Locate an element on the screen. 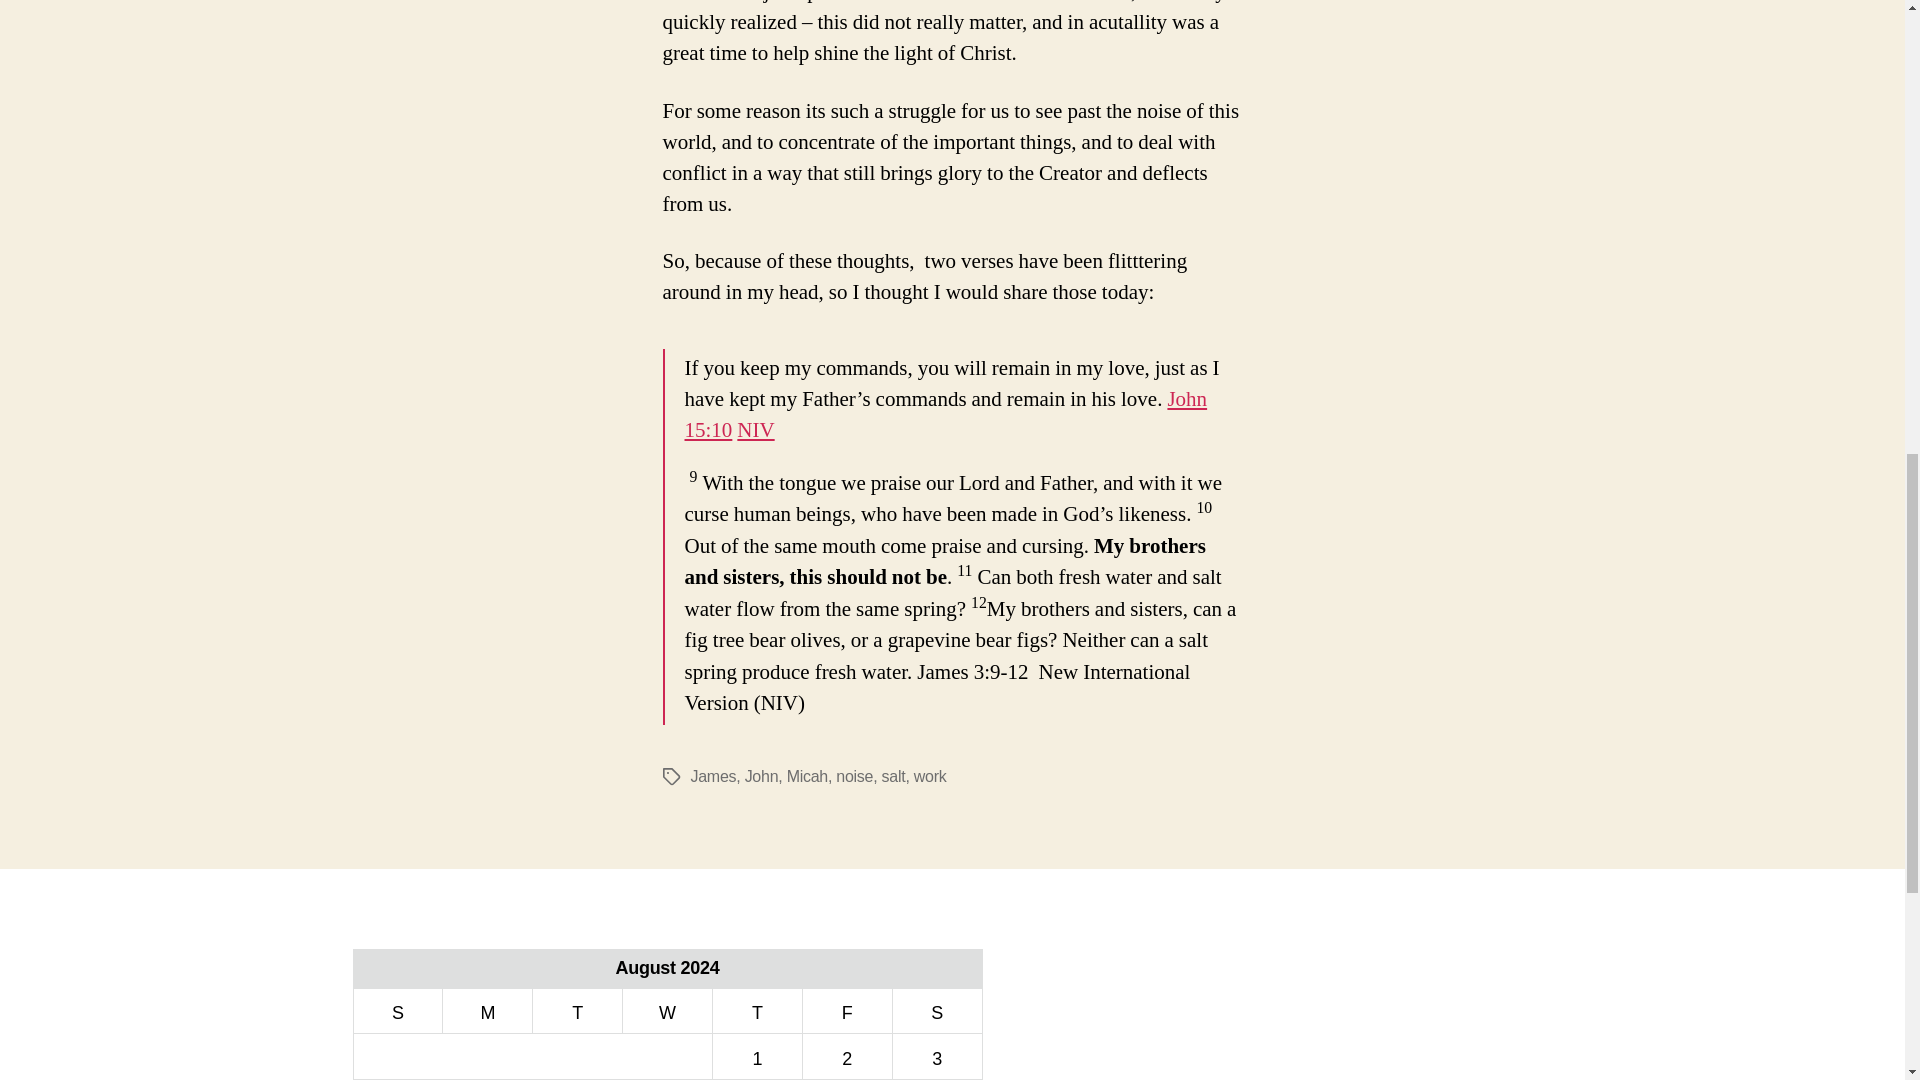 The height and width of the screenshot is (1080, 1920). work is located at coordinates (930, 776).